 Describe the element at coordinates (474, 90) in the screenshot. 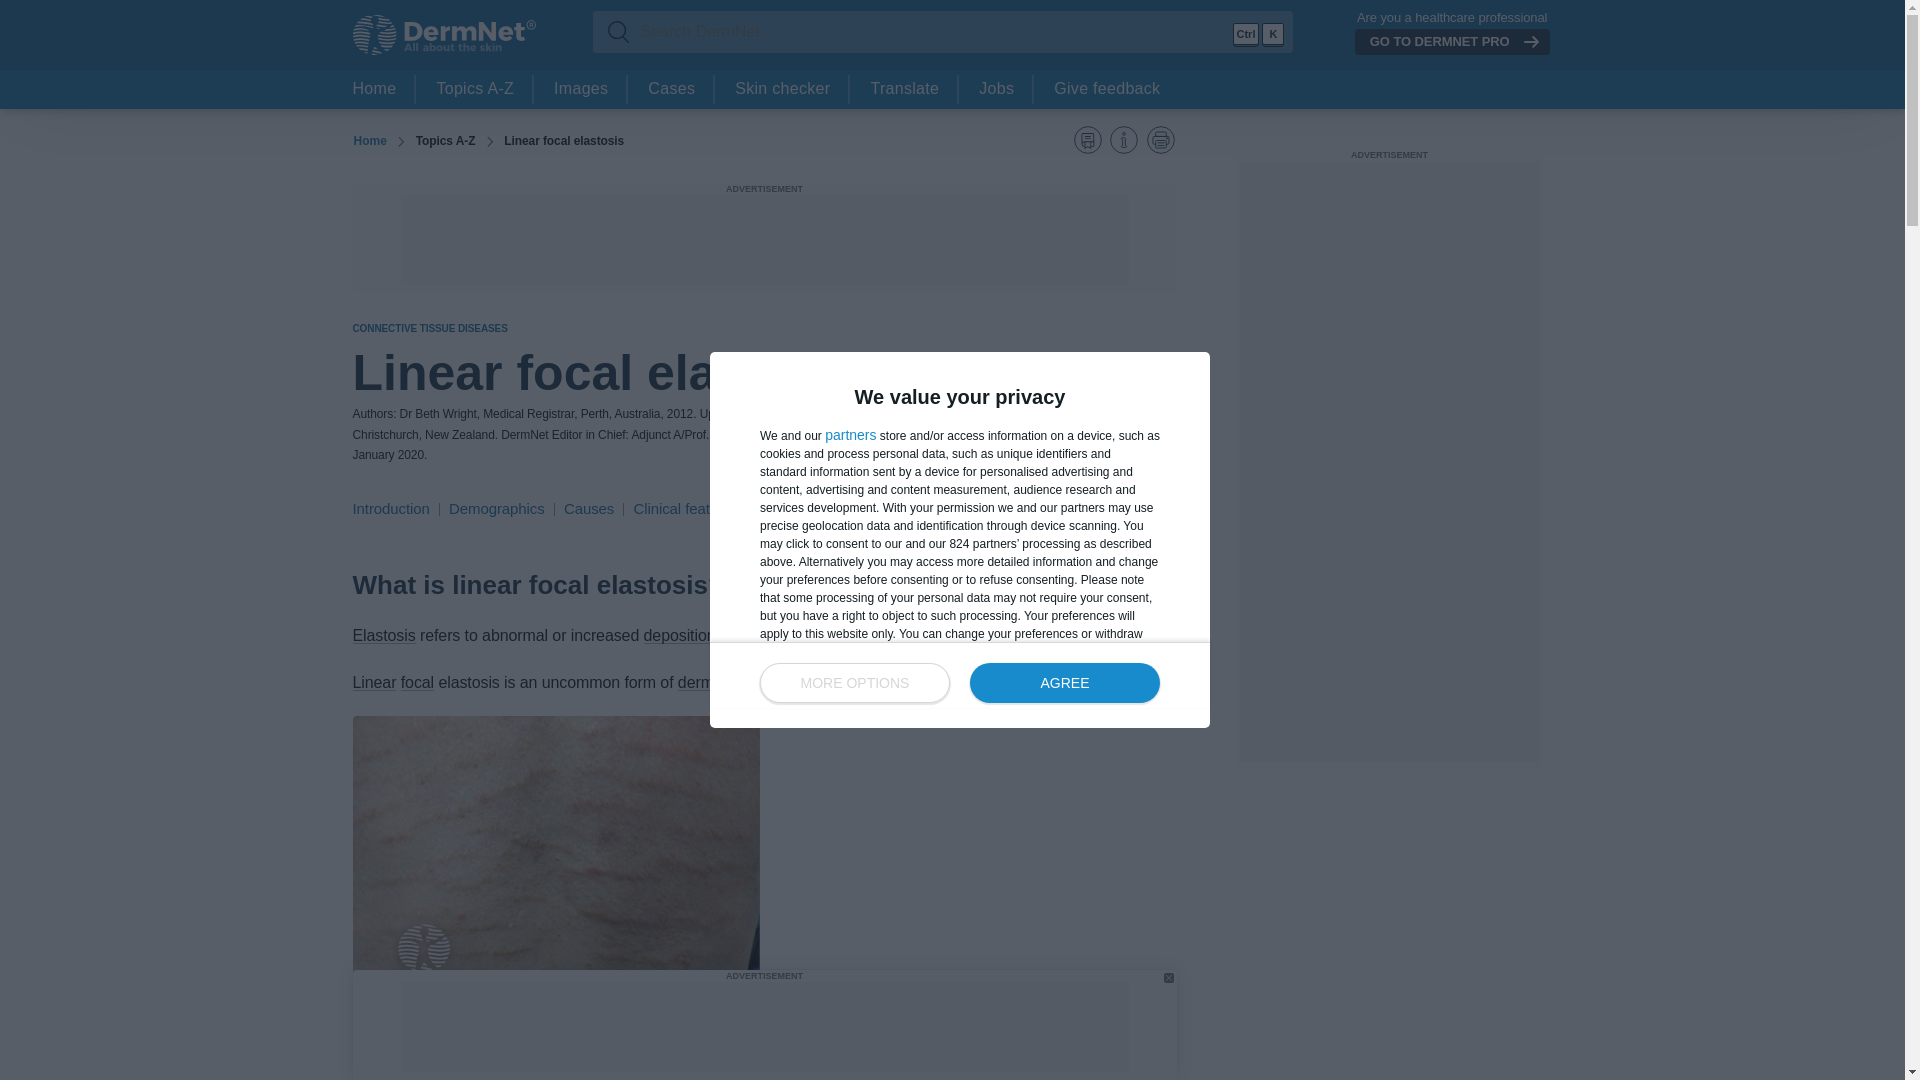

I see `Topics A-Z` at that location.